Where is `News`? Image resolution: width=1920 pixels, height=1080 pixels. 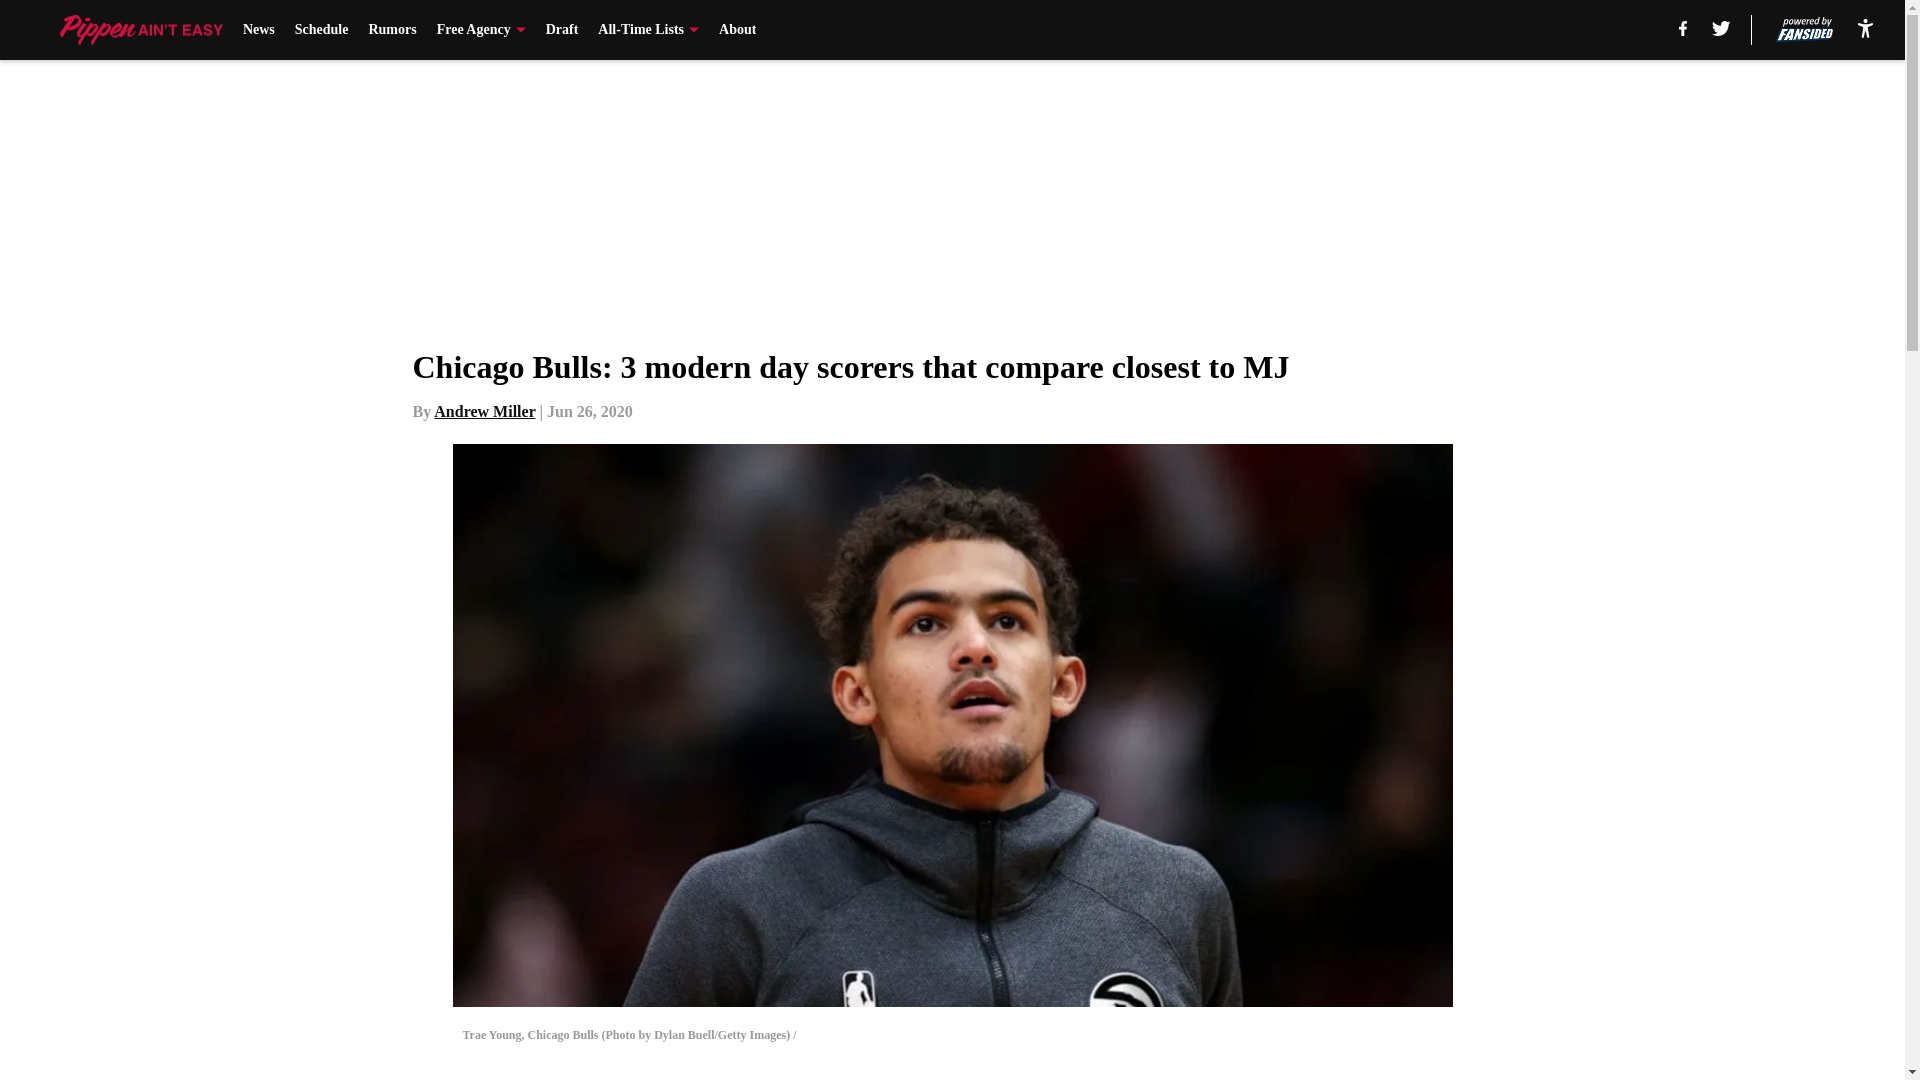
News is located at coordinates (258, 30).